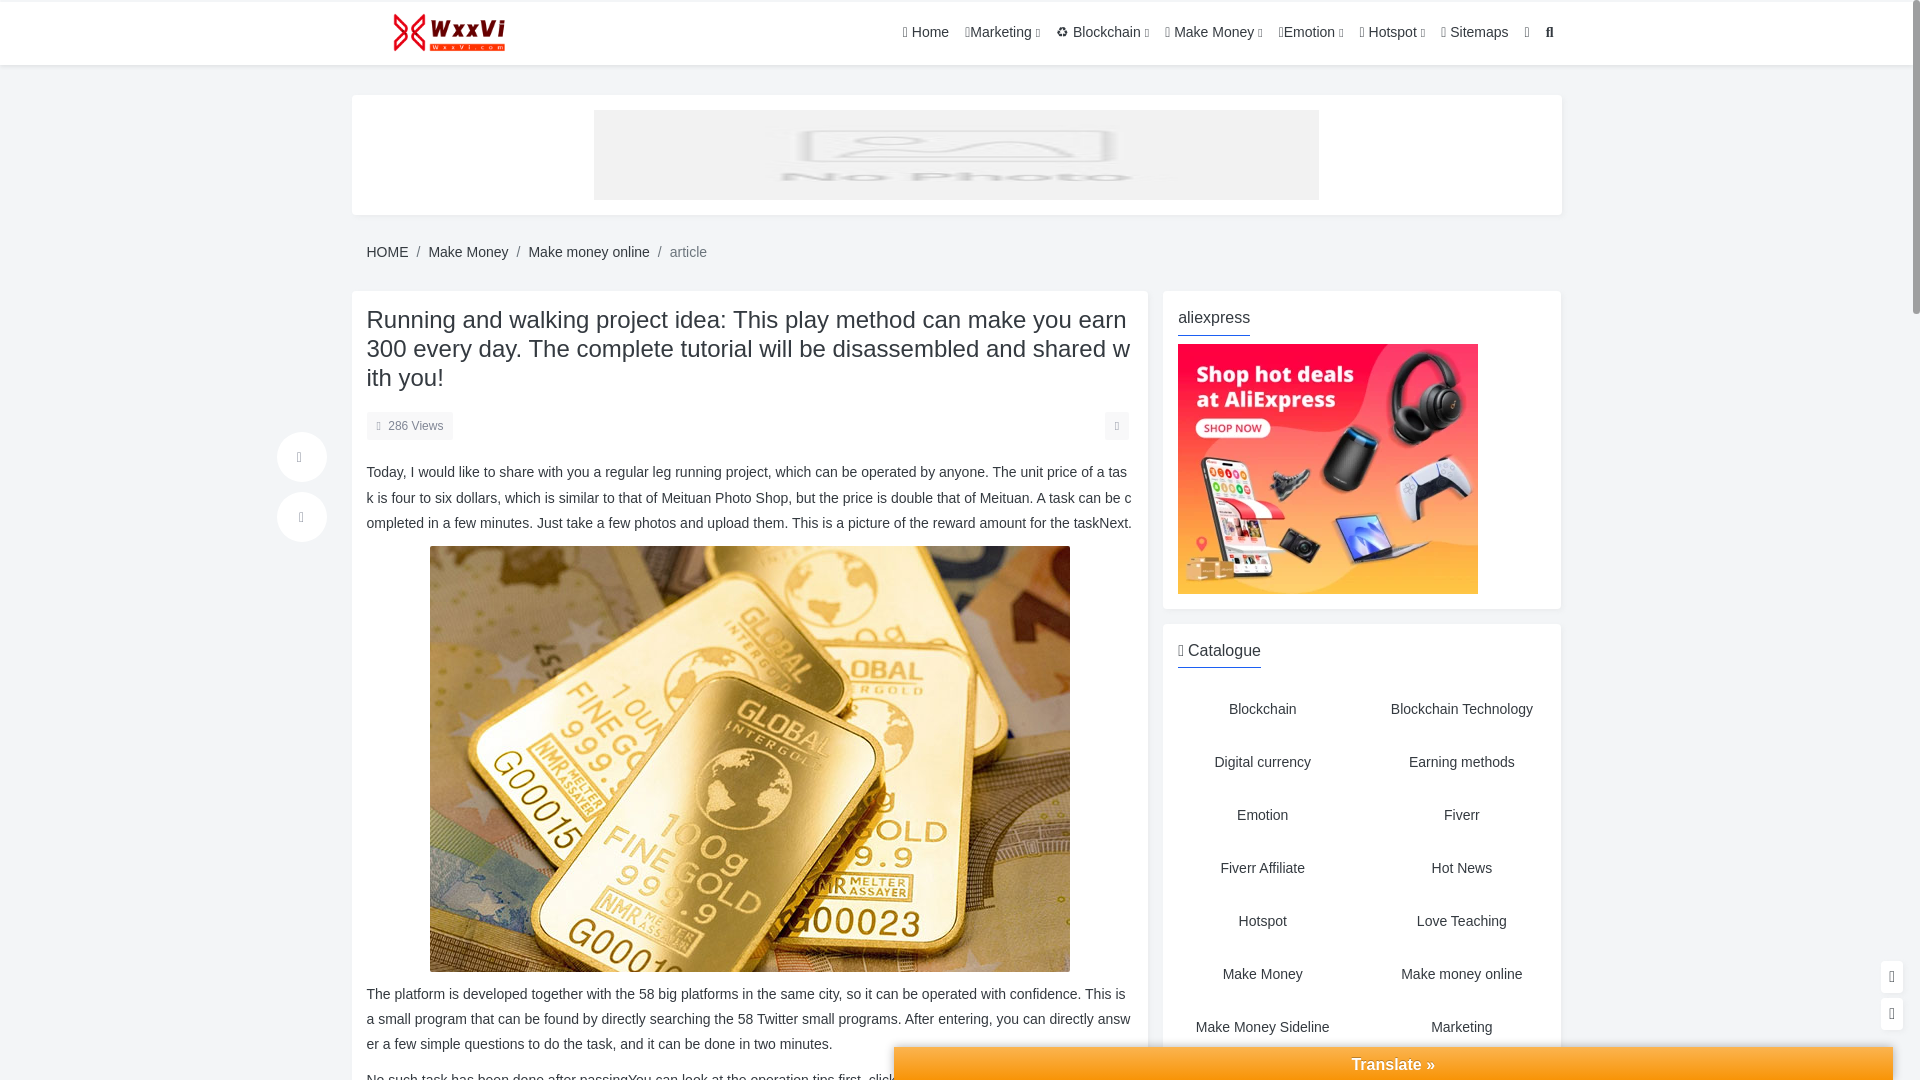  What do you see at coordinates (1462, 868) in the screenshot?
I see `Hot News` at bounding box center [1462, 868].